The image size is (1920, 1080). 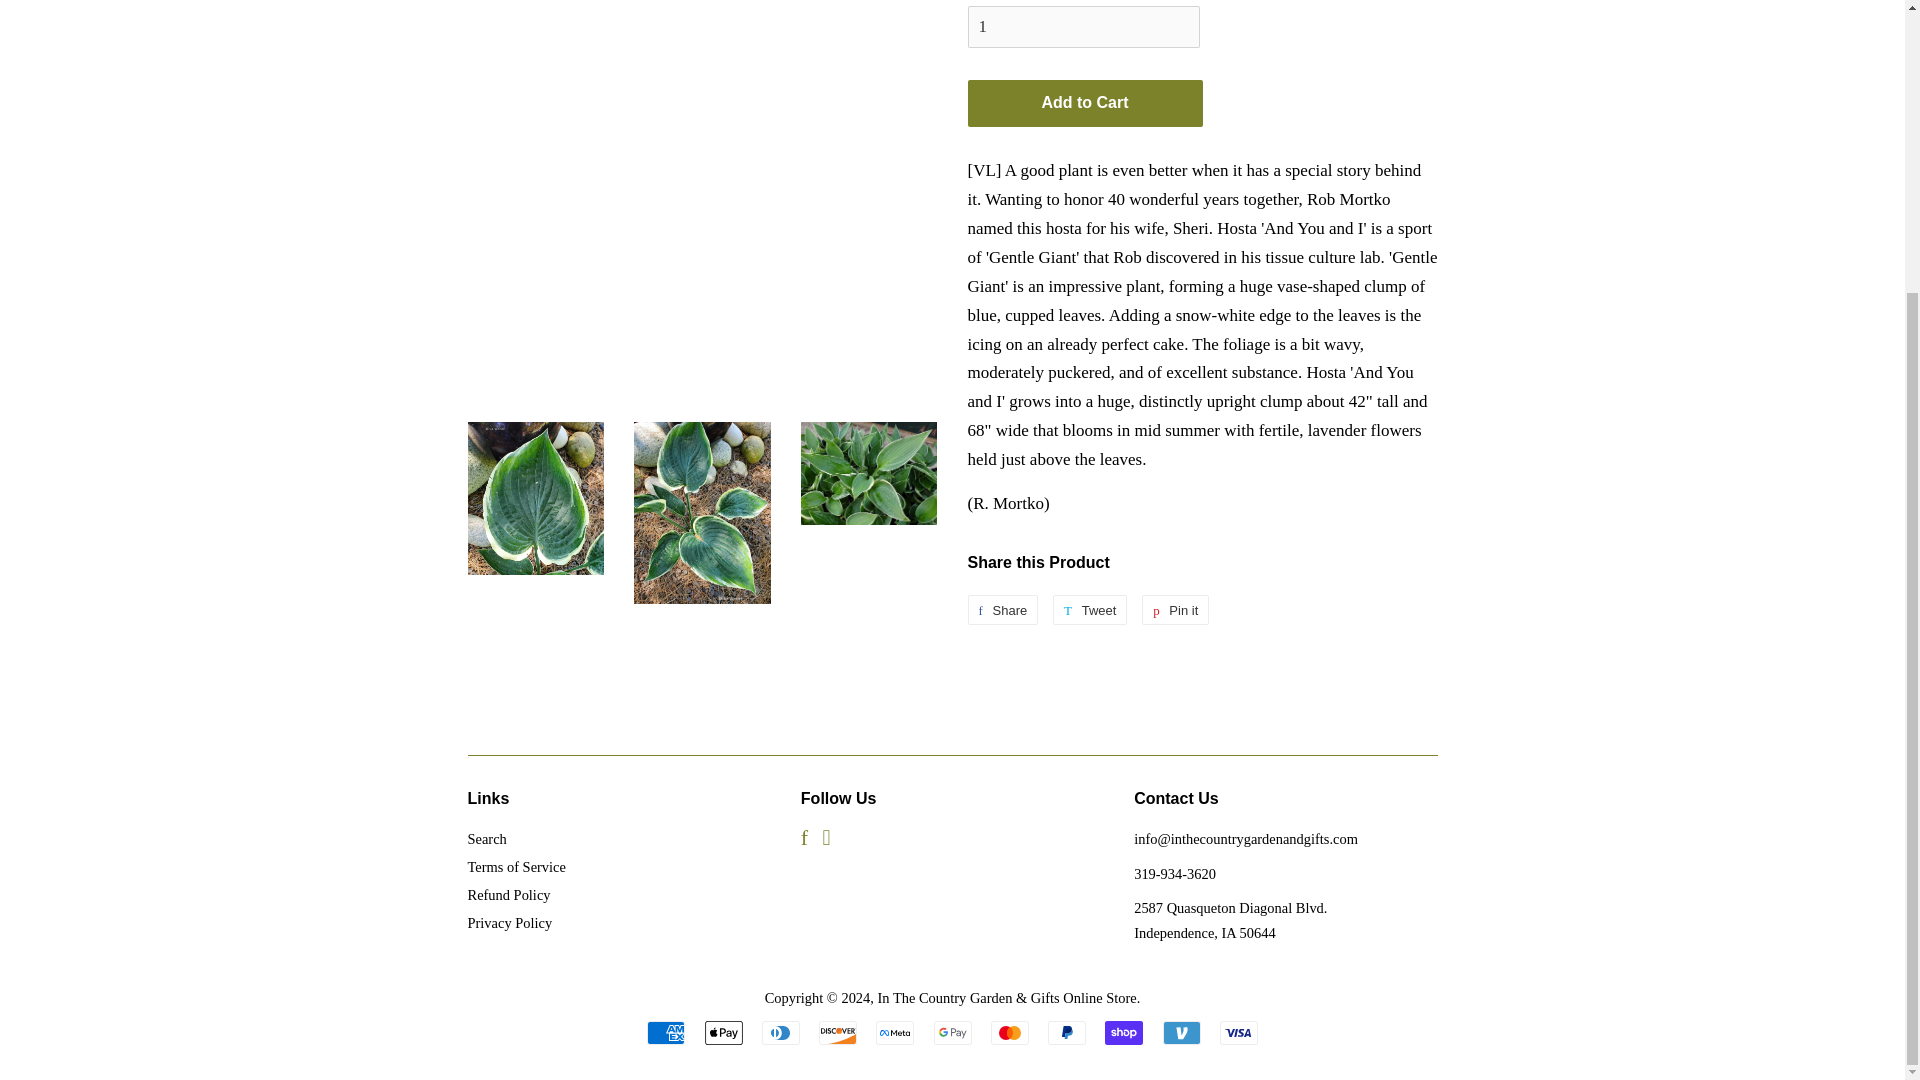 What do you see at coordinates (1010, 1032) in the screenshot?
I see `Mastercard` at bounding box center [1010, 1032].